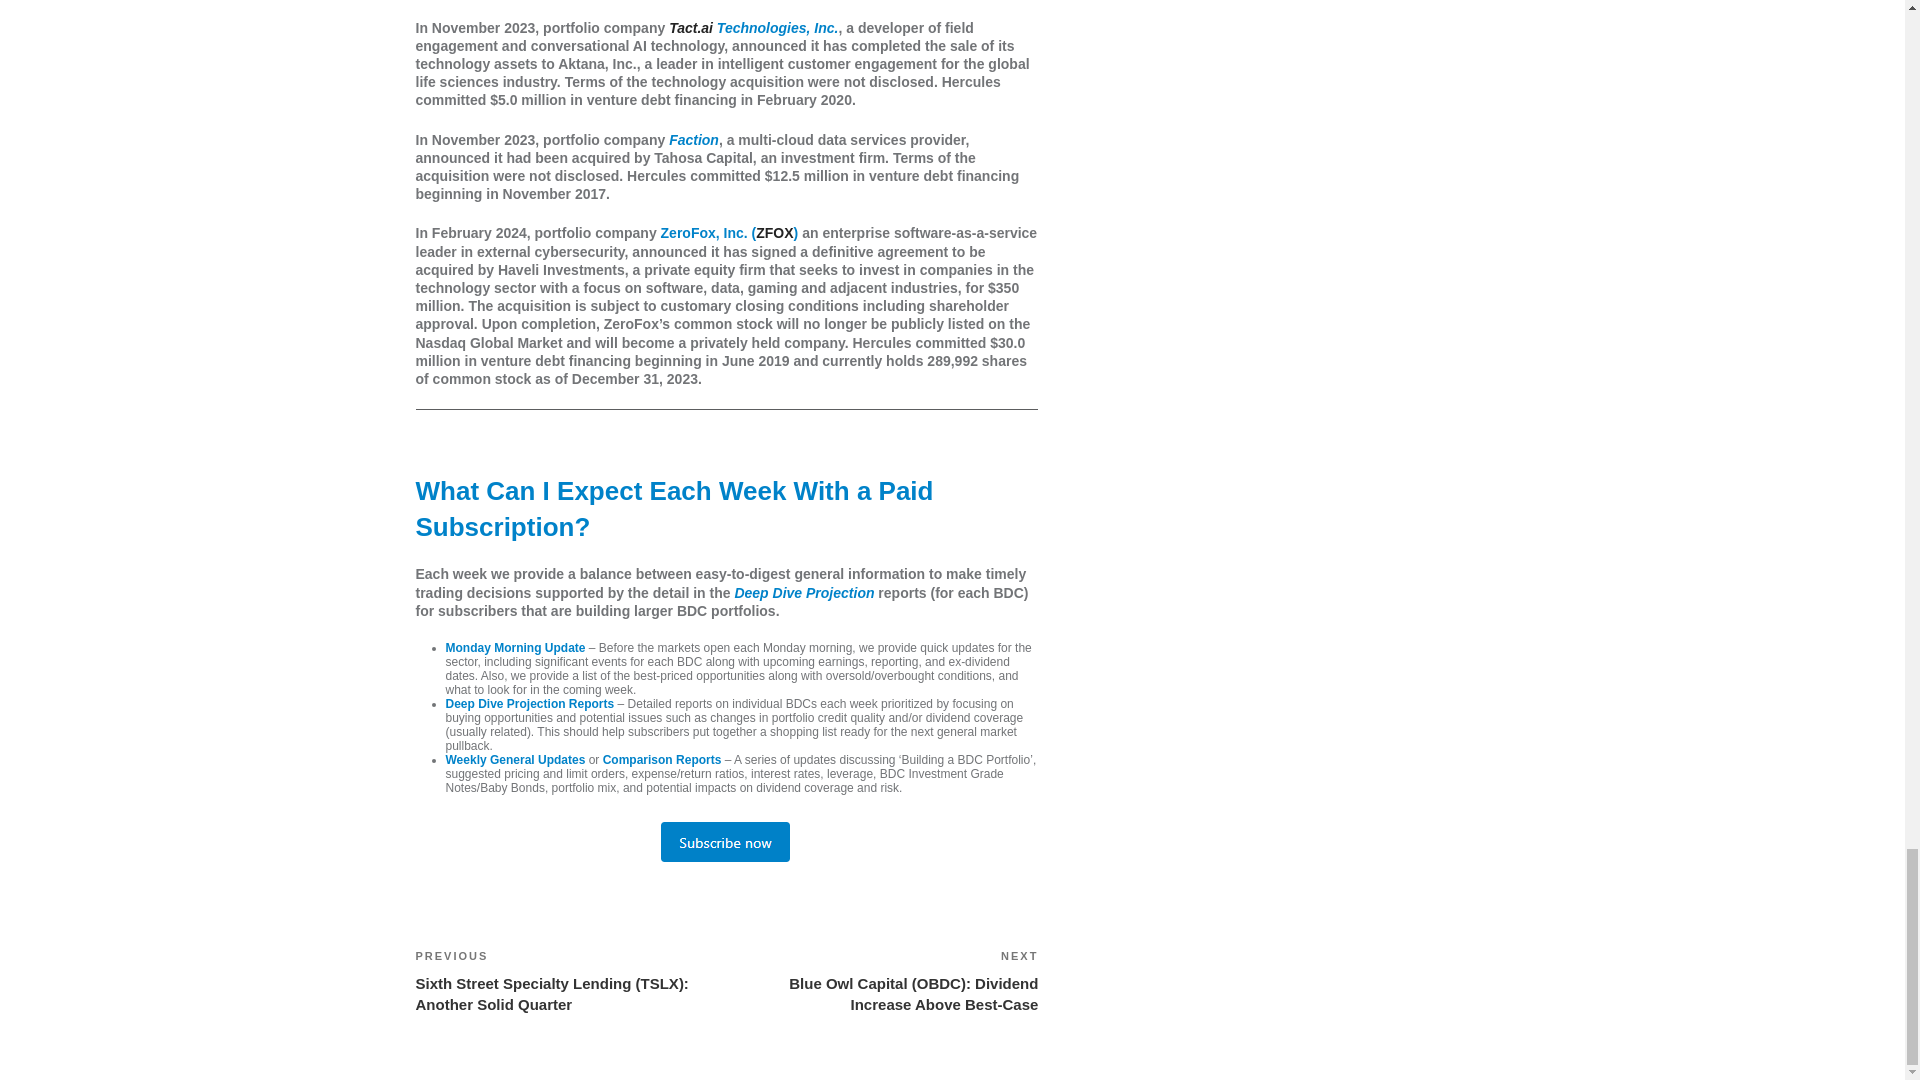 This screenshot has width=1920, height=1080. Describe the element at coordinates (774, 232) in the screenshot. I see `ZeroFox Holdings, Inc.` at that location.